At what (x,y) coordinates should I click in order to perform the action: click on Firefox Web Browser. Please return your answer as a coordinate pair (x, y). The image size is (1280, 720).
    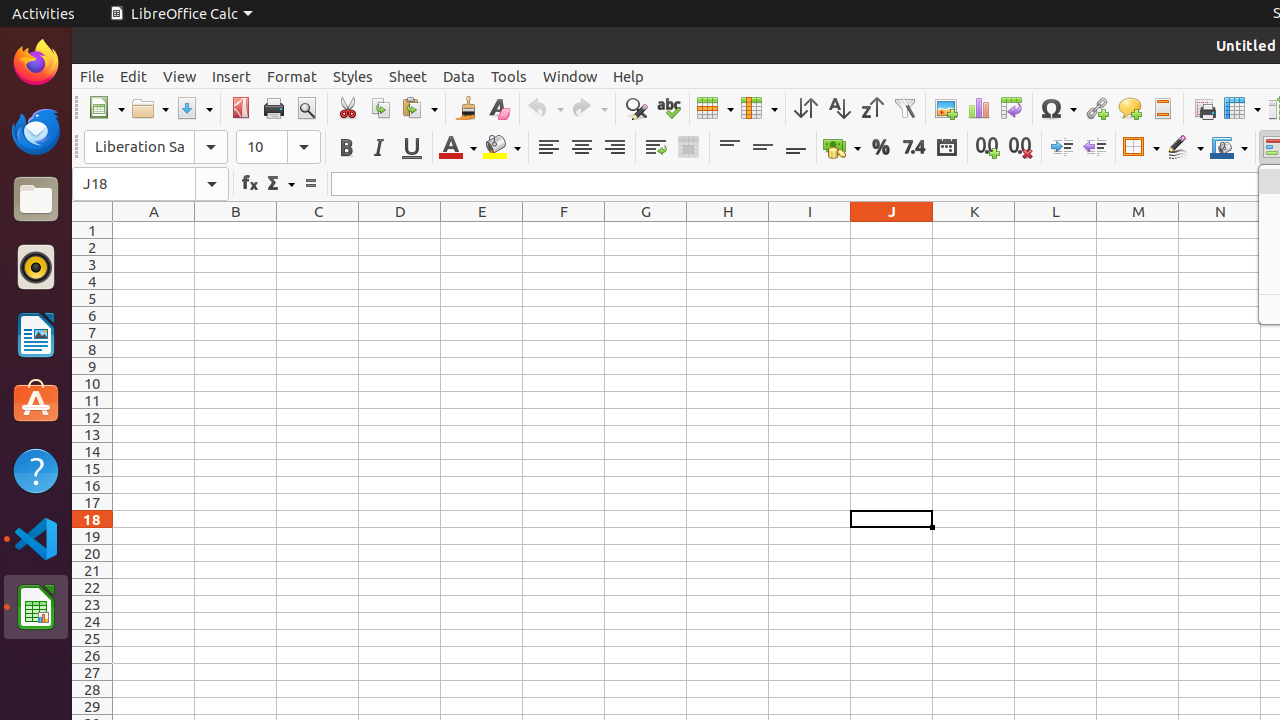
    Looking at the image, I should click on (36, 63).